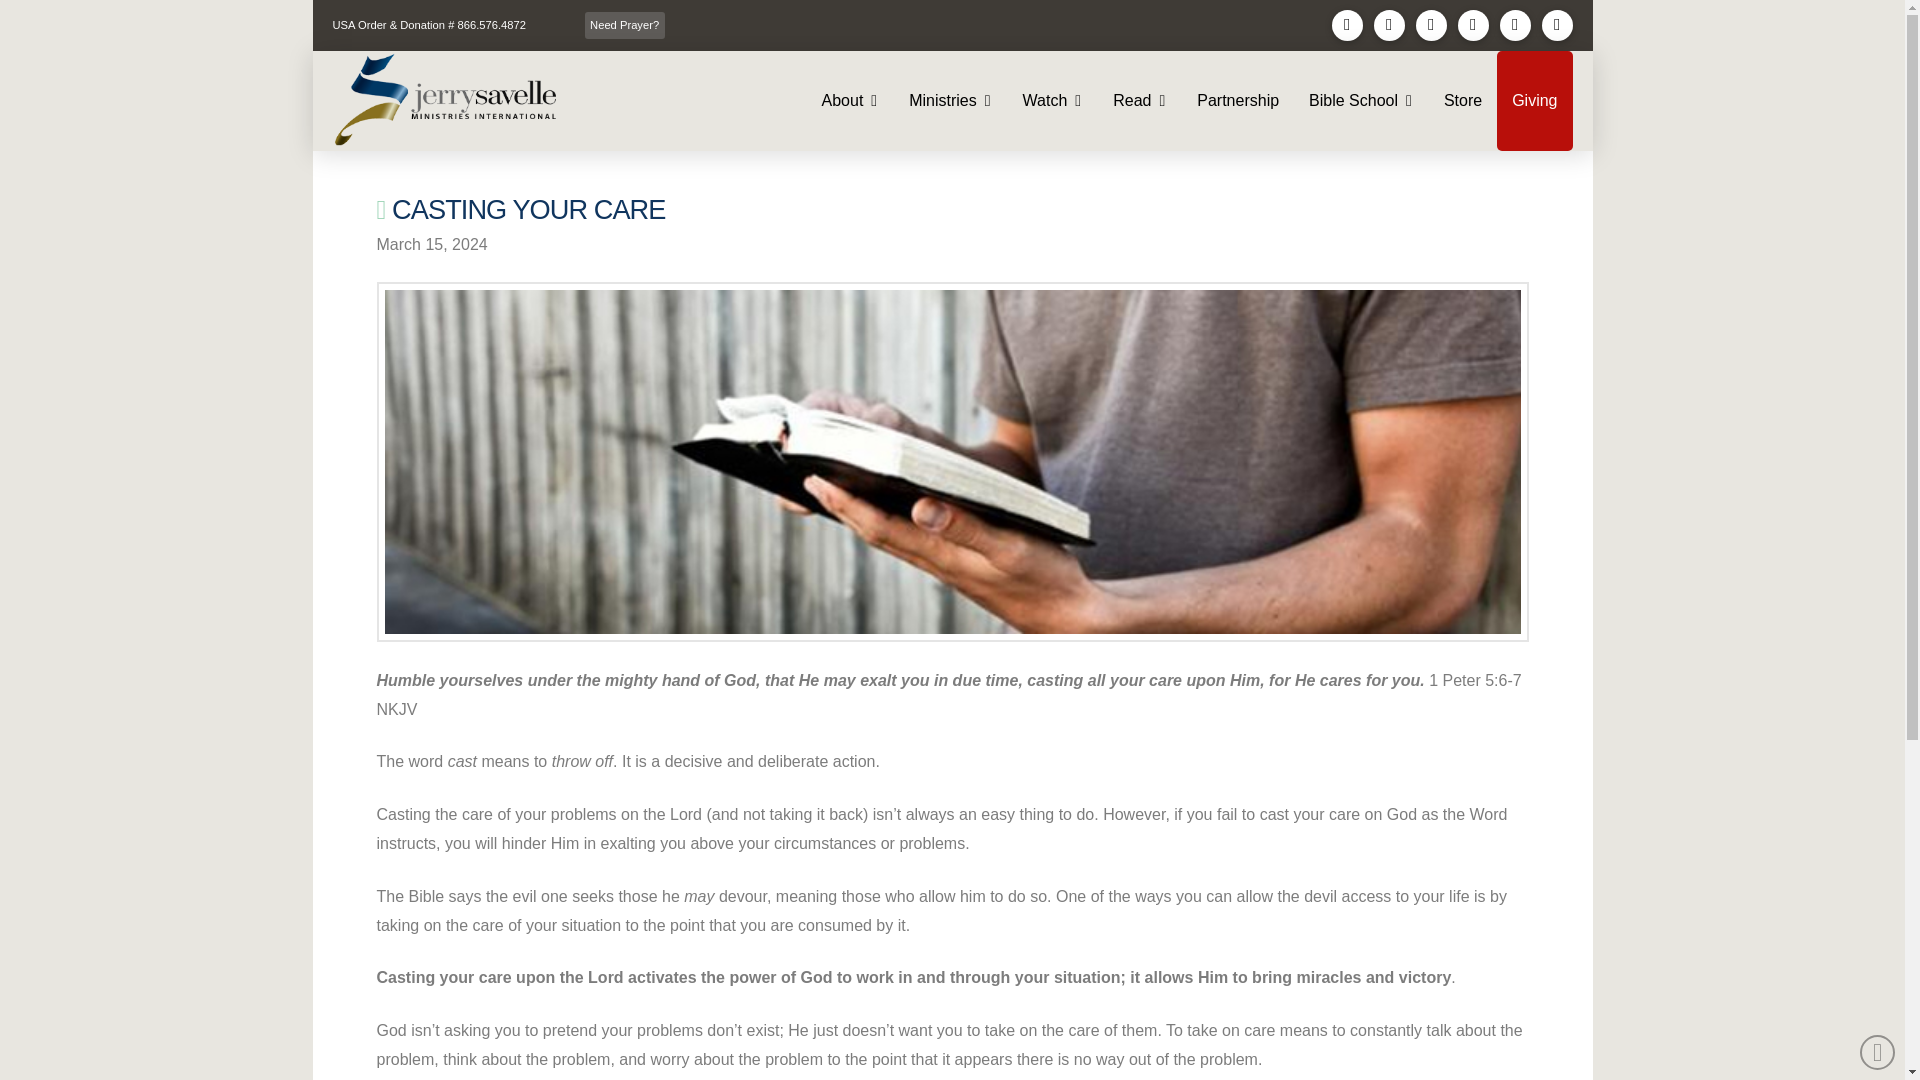 This screenshot has width=1920, height=1080. I want to click on Back to Top, so click(1878, 1052).